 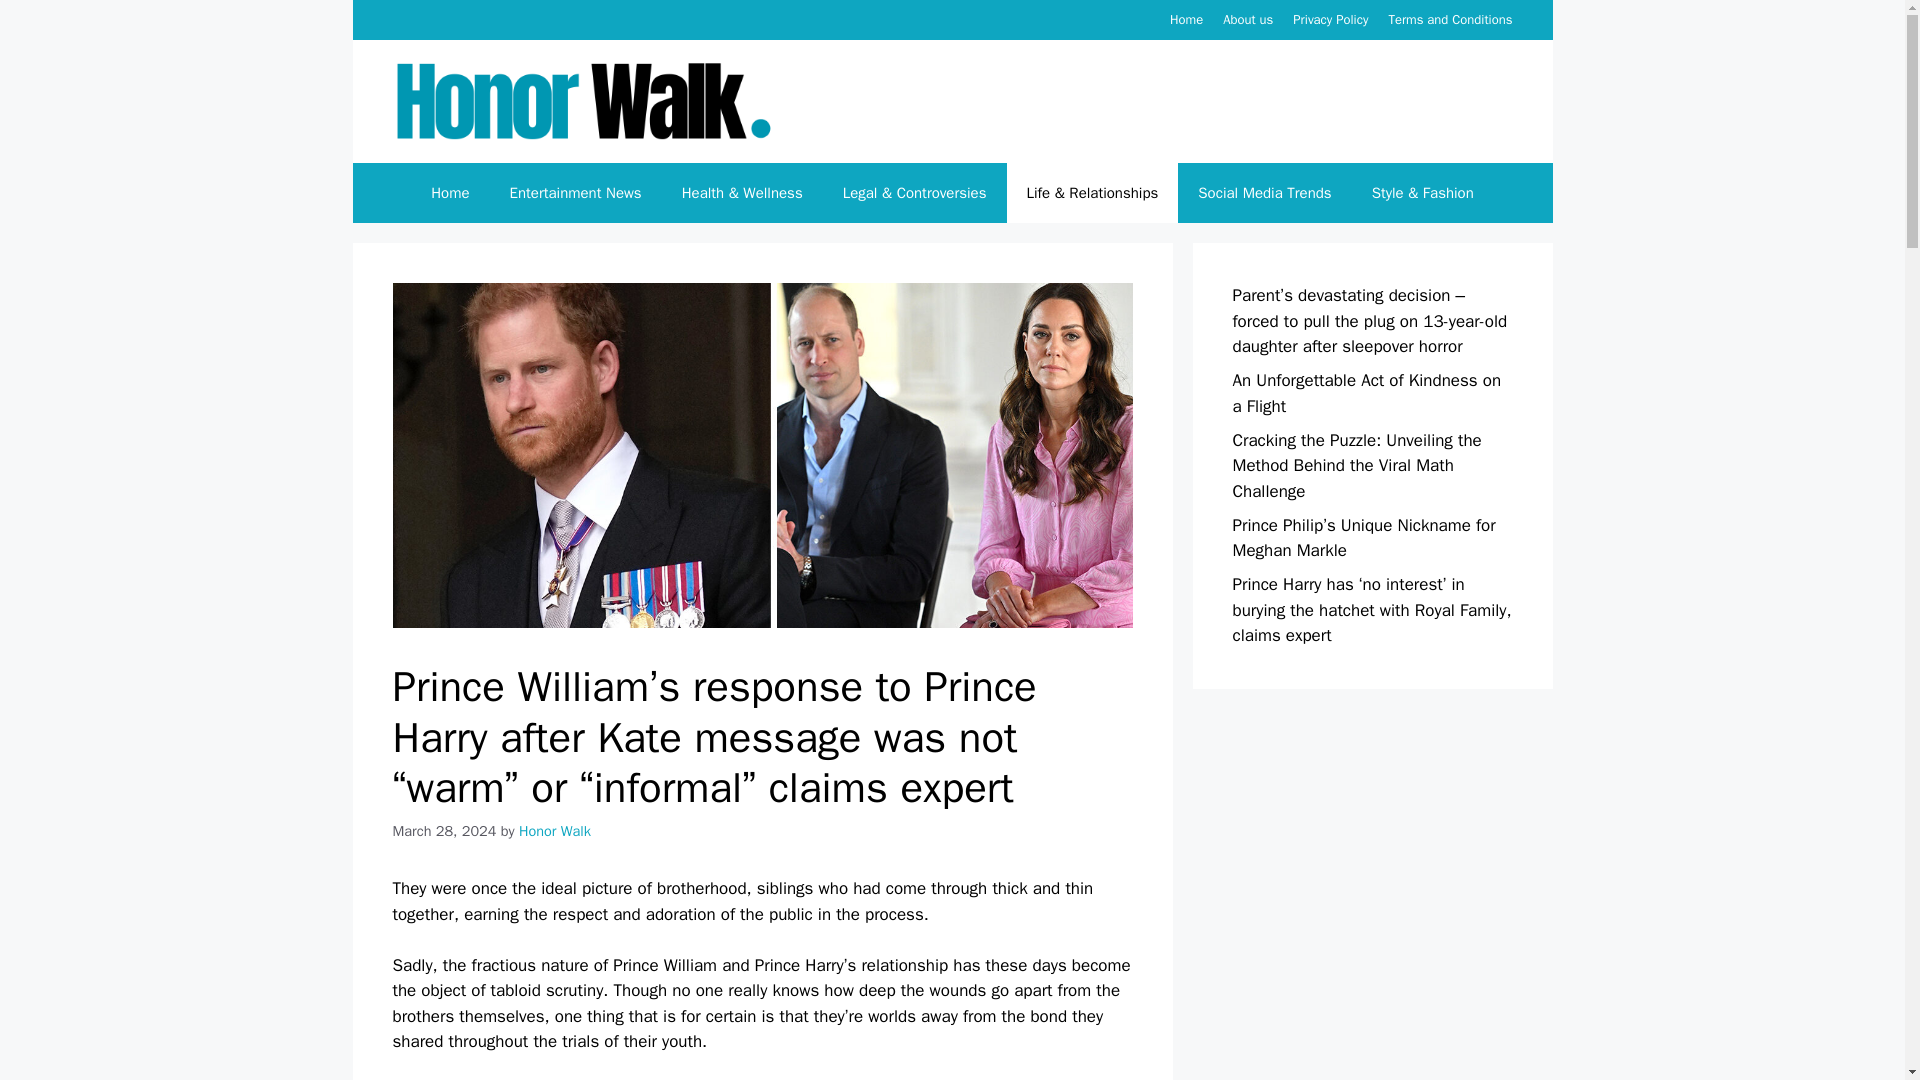 What do you see at coordinates (576, 192) in the screenshot?
I see `Entertainment News` at bounding box center [576, 192].